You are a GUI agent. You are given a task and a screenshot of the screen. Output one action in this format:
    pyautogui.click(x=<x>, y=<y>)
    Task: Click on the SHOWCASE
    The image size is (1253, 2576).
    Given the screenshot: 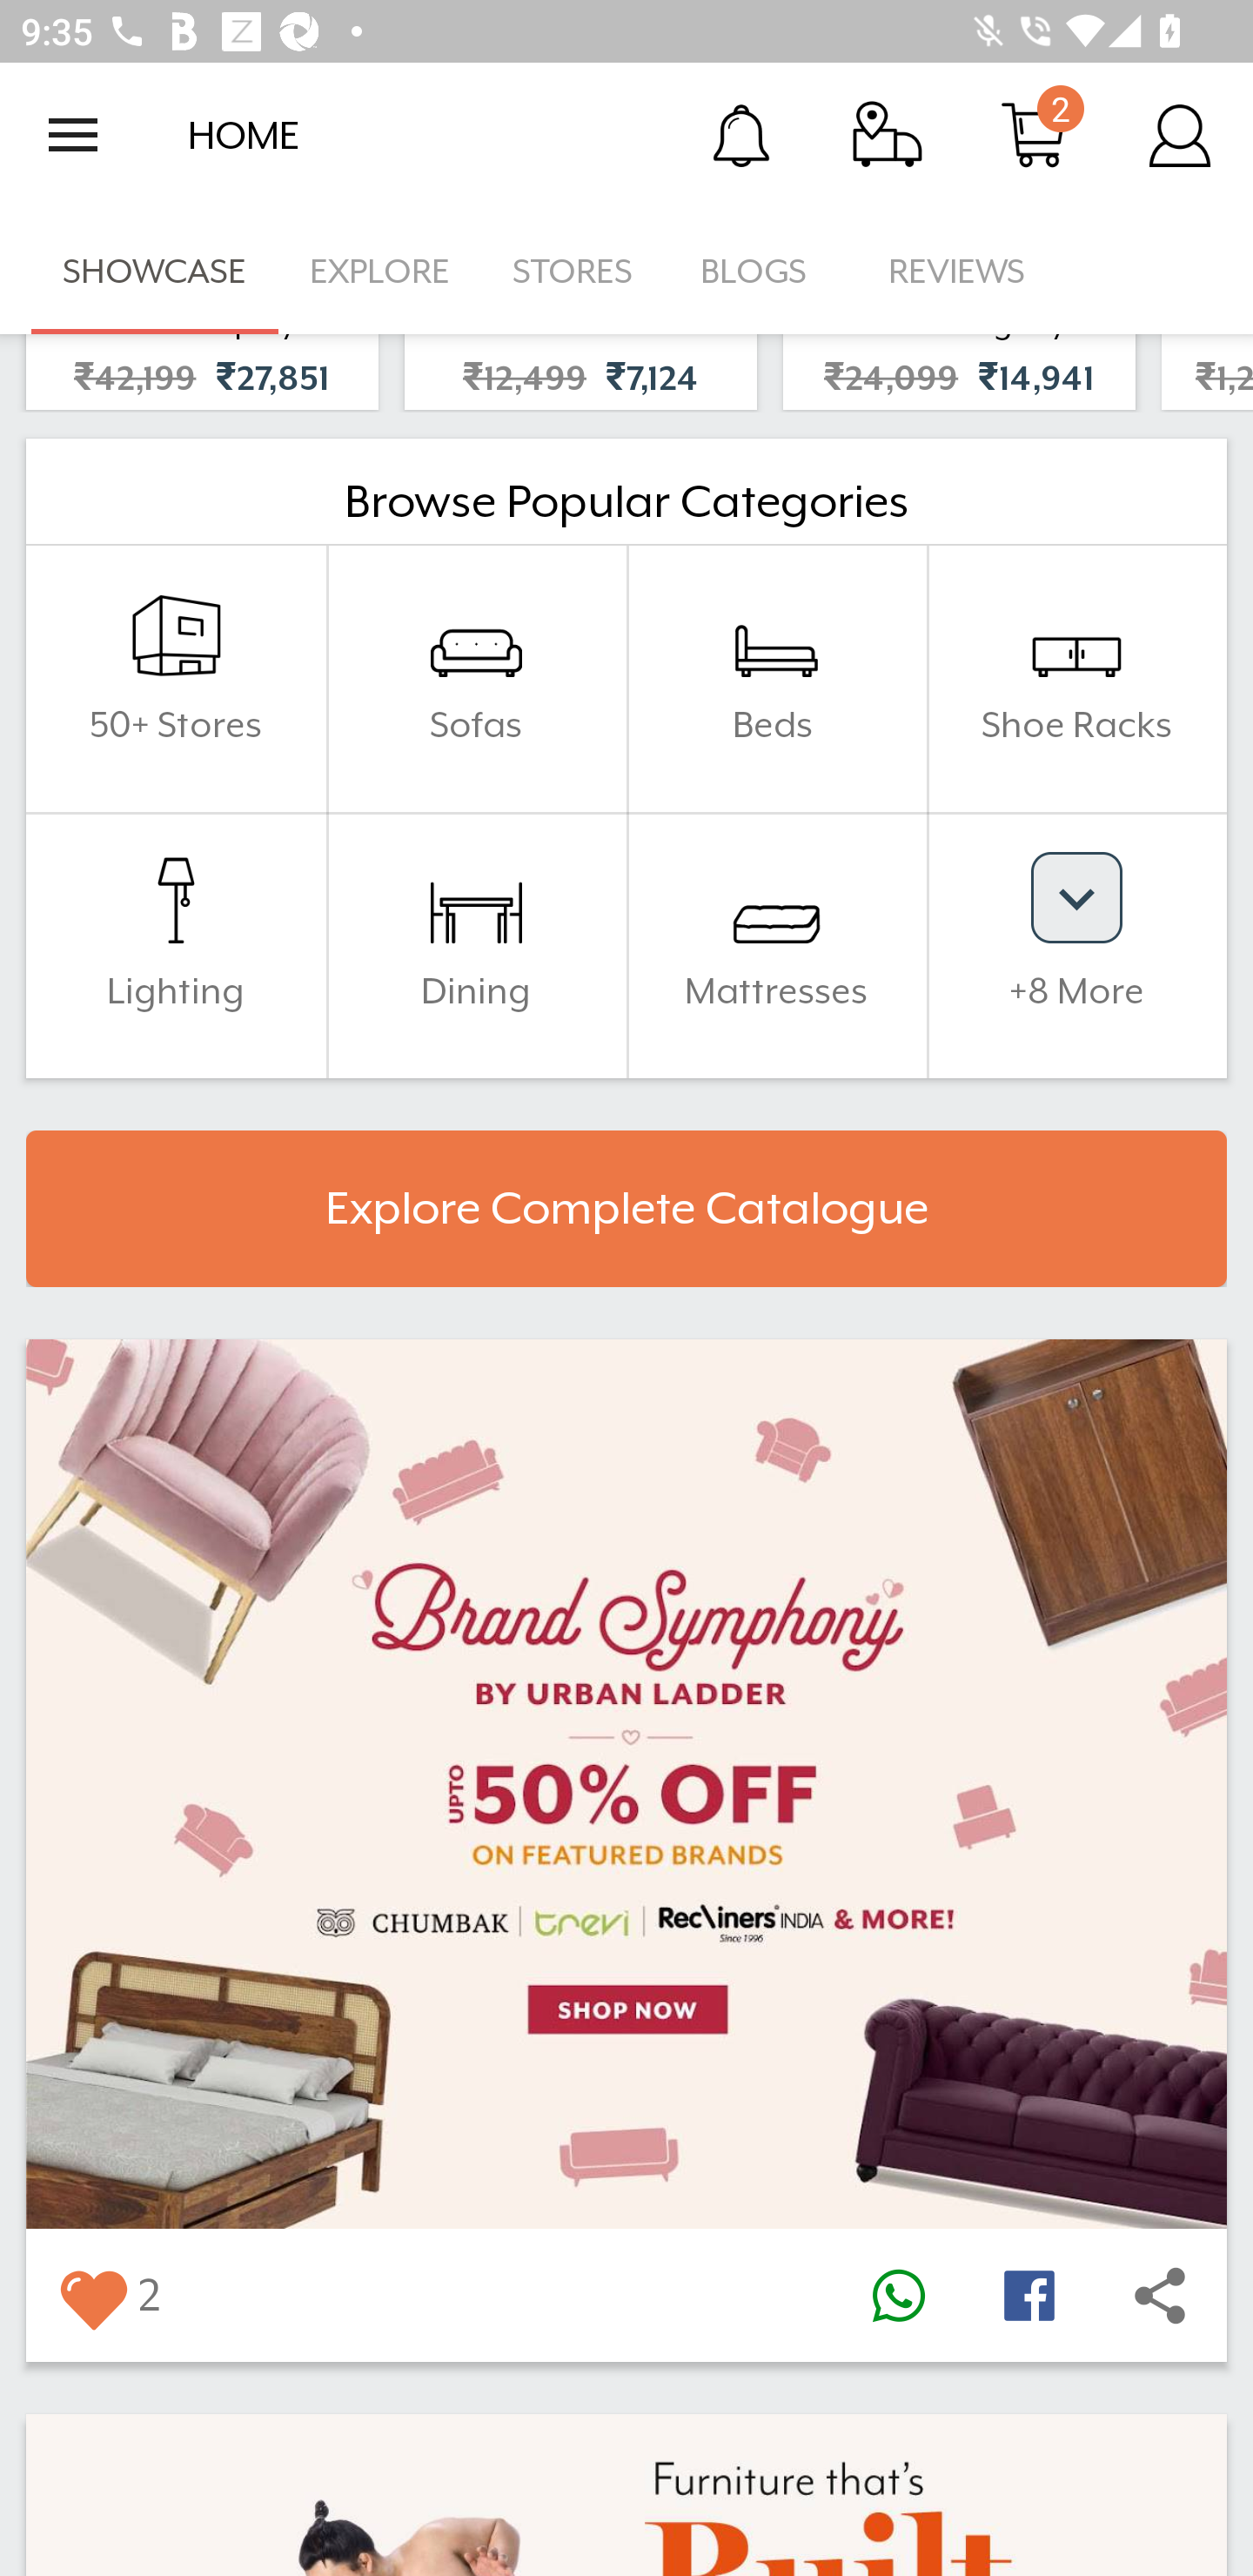 What is the action you would take?
    pyautogui.click(x=155, y=272)
    